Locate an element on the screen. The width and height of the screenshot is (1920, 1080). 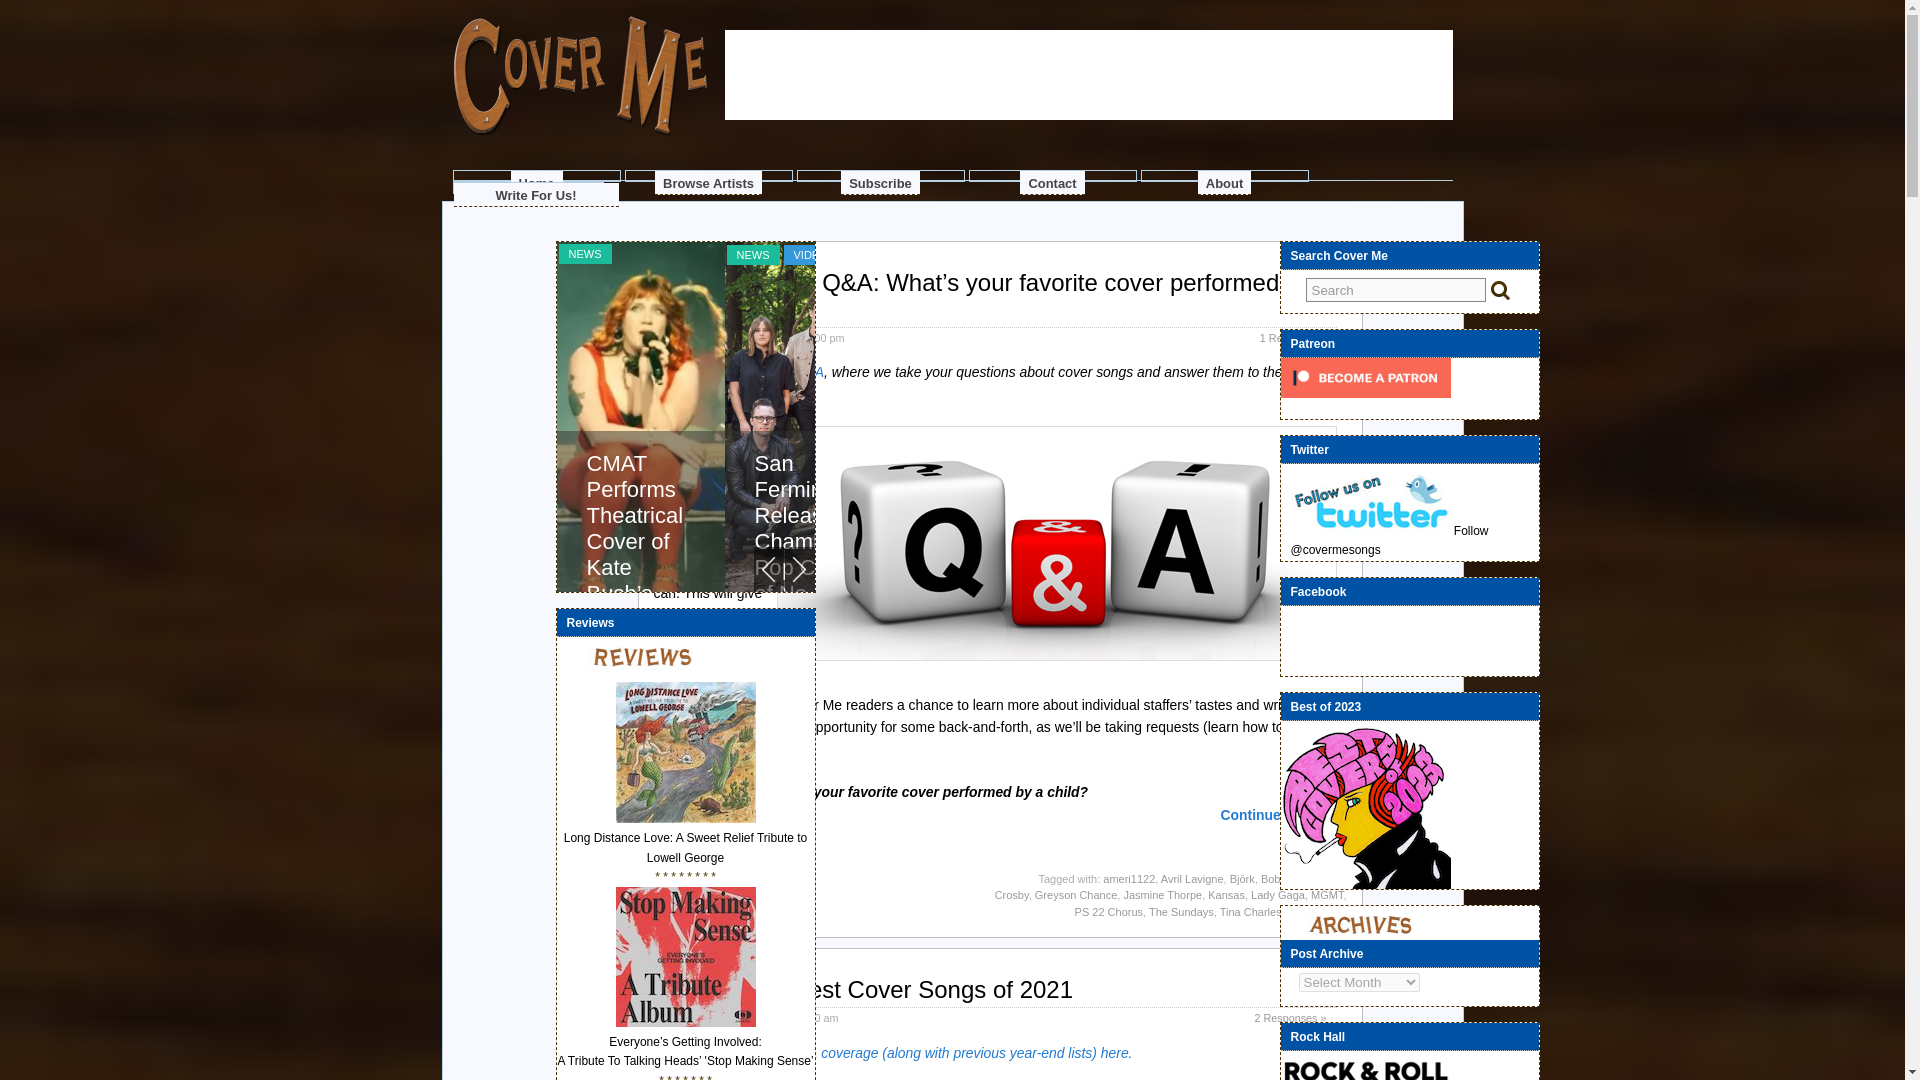
Subscribe is located at coordinates (880, 182).